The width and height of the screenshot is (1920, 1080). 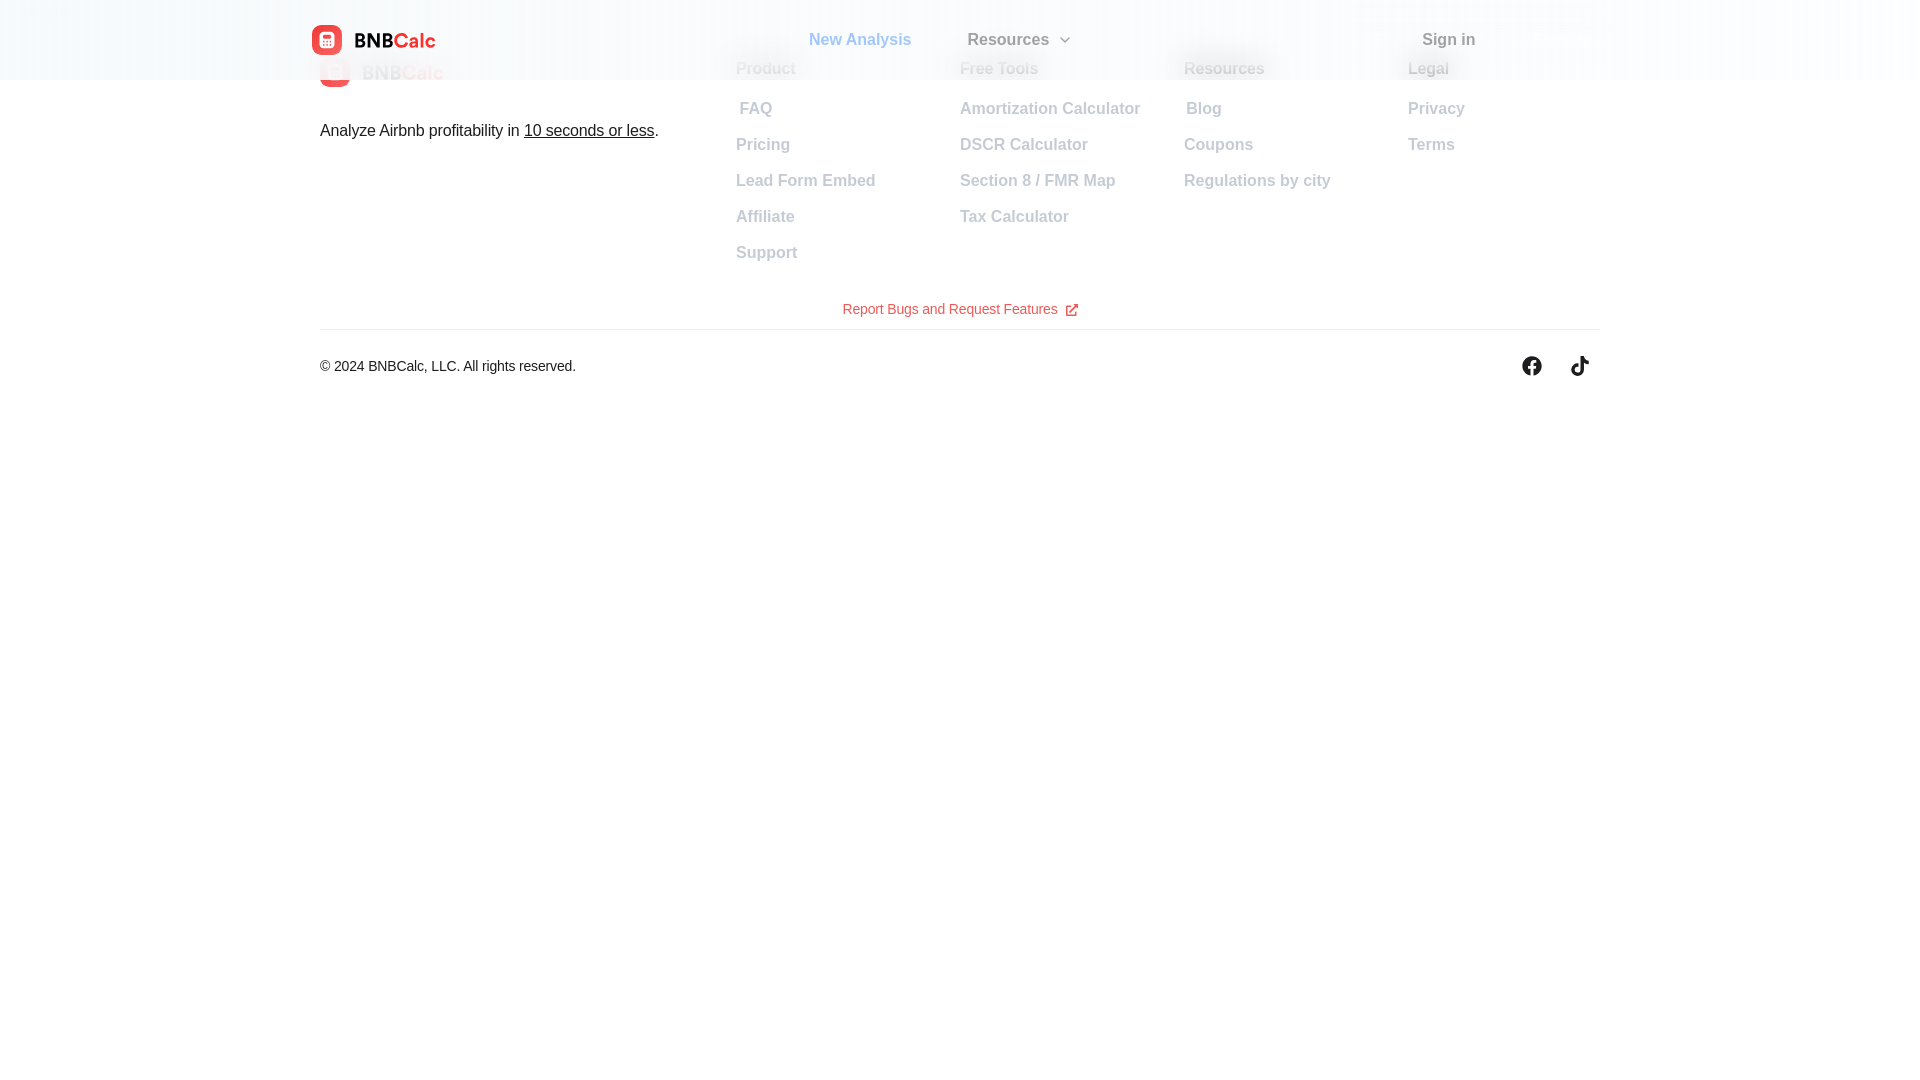 I want to click on FAQ, so click(x=755, y=108).